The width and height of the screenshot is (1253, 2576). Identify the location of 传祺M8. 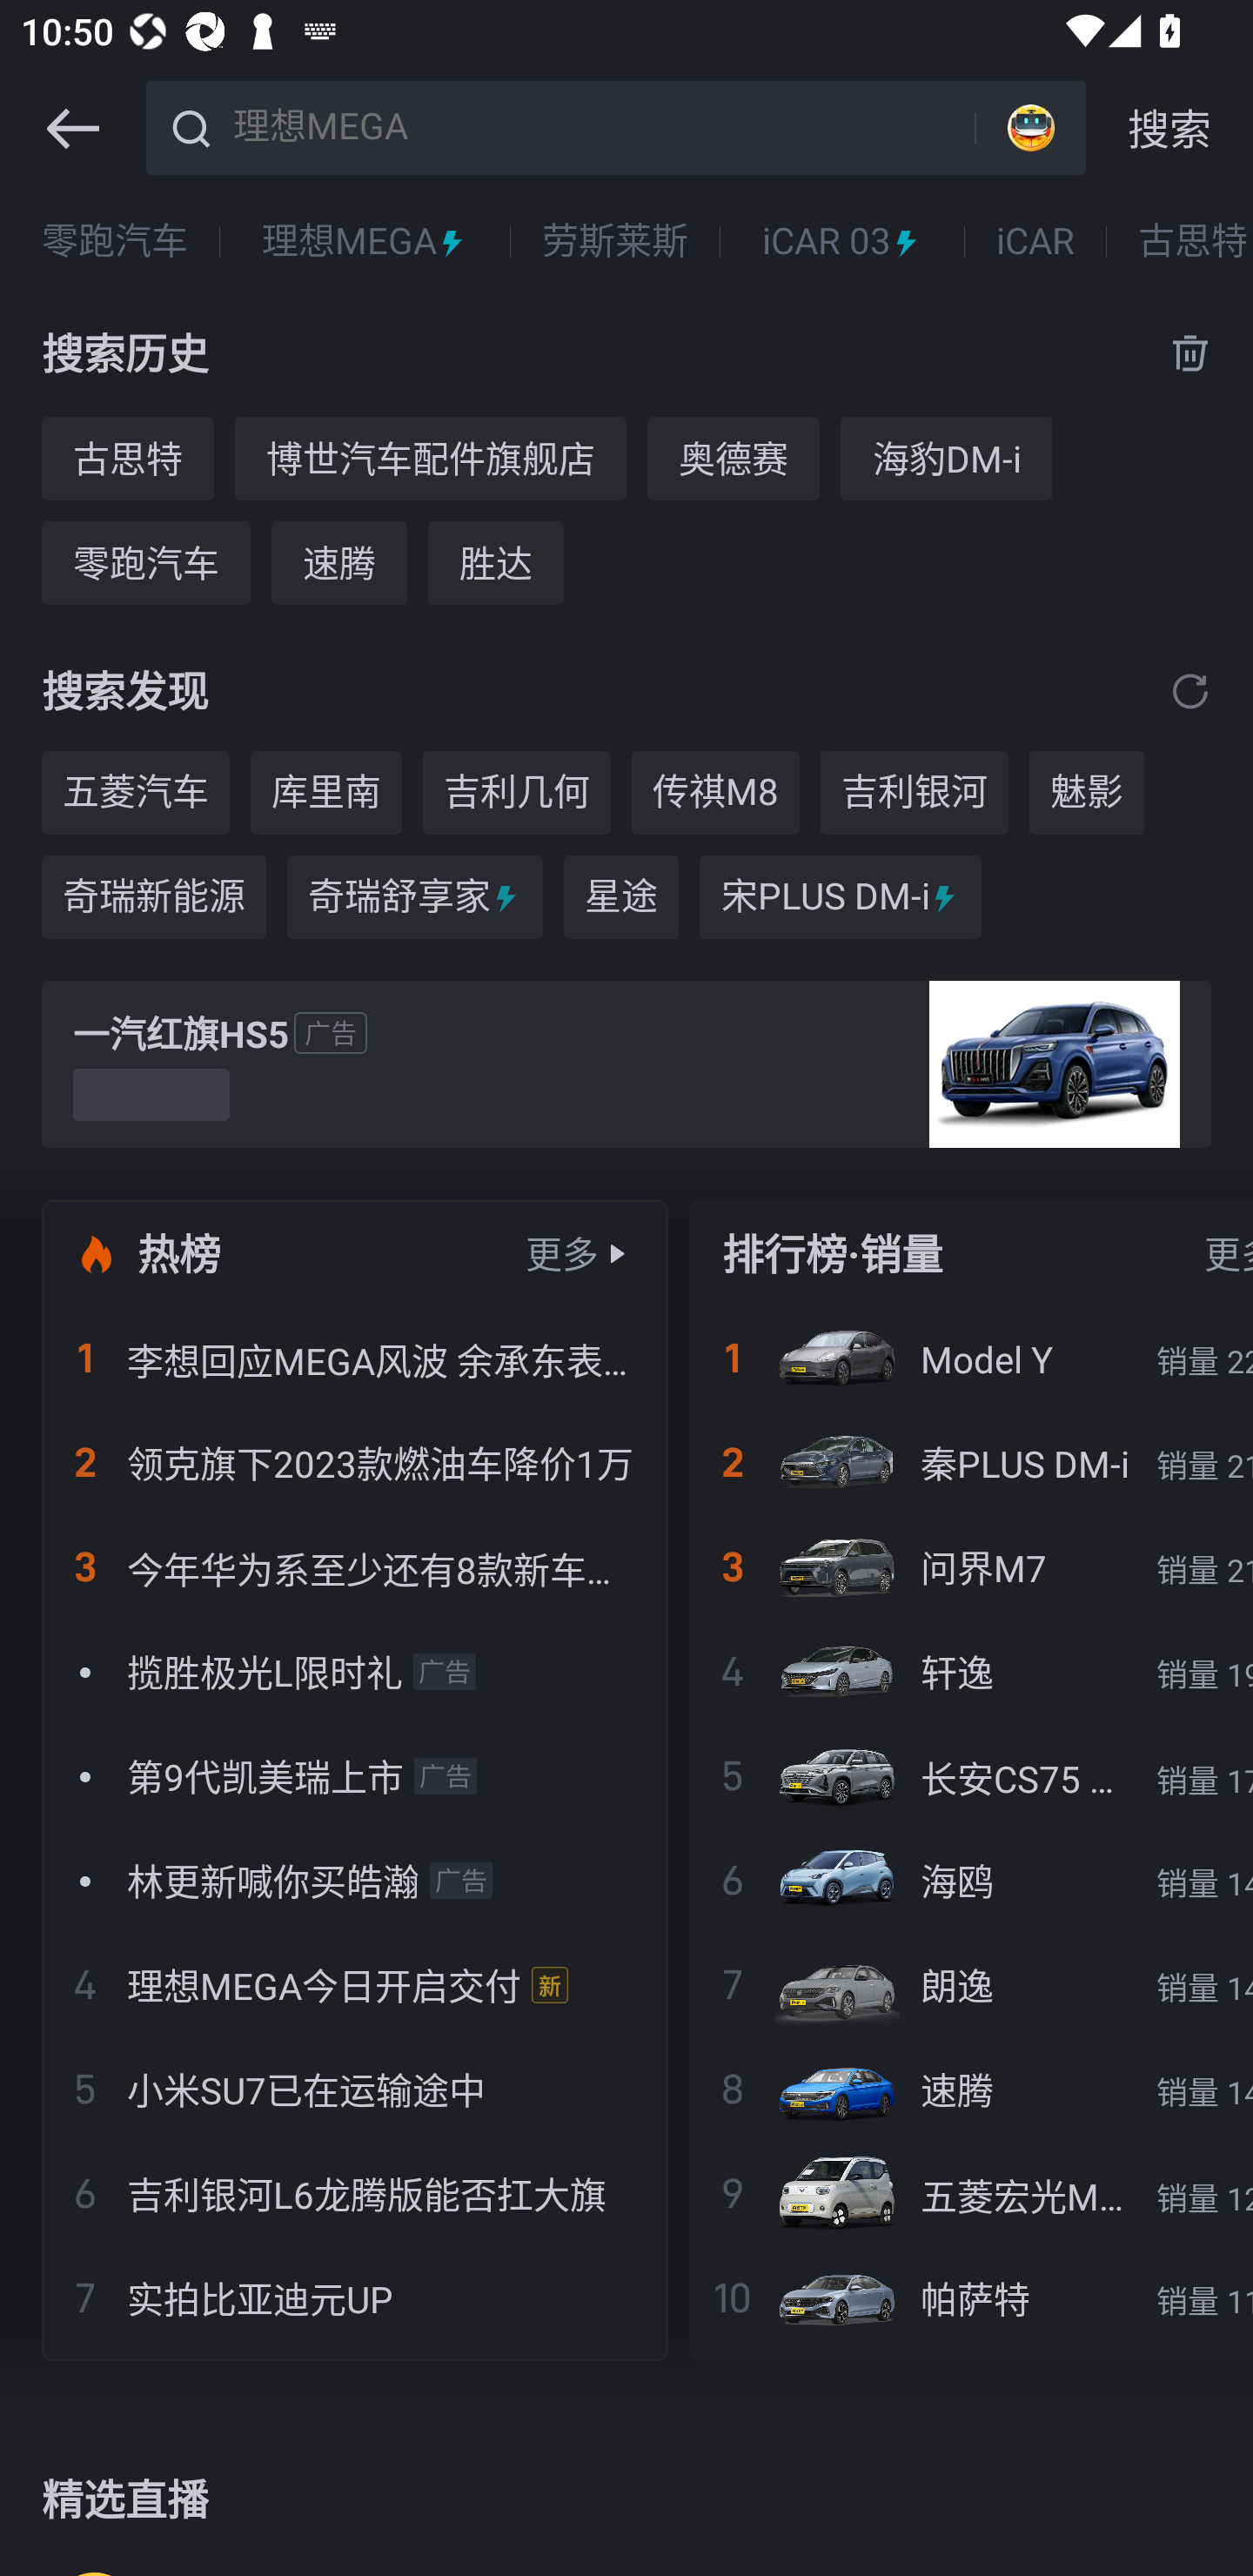
(715, 794).